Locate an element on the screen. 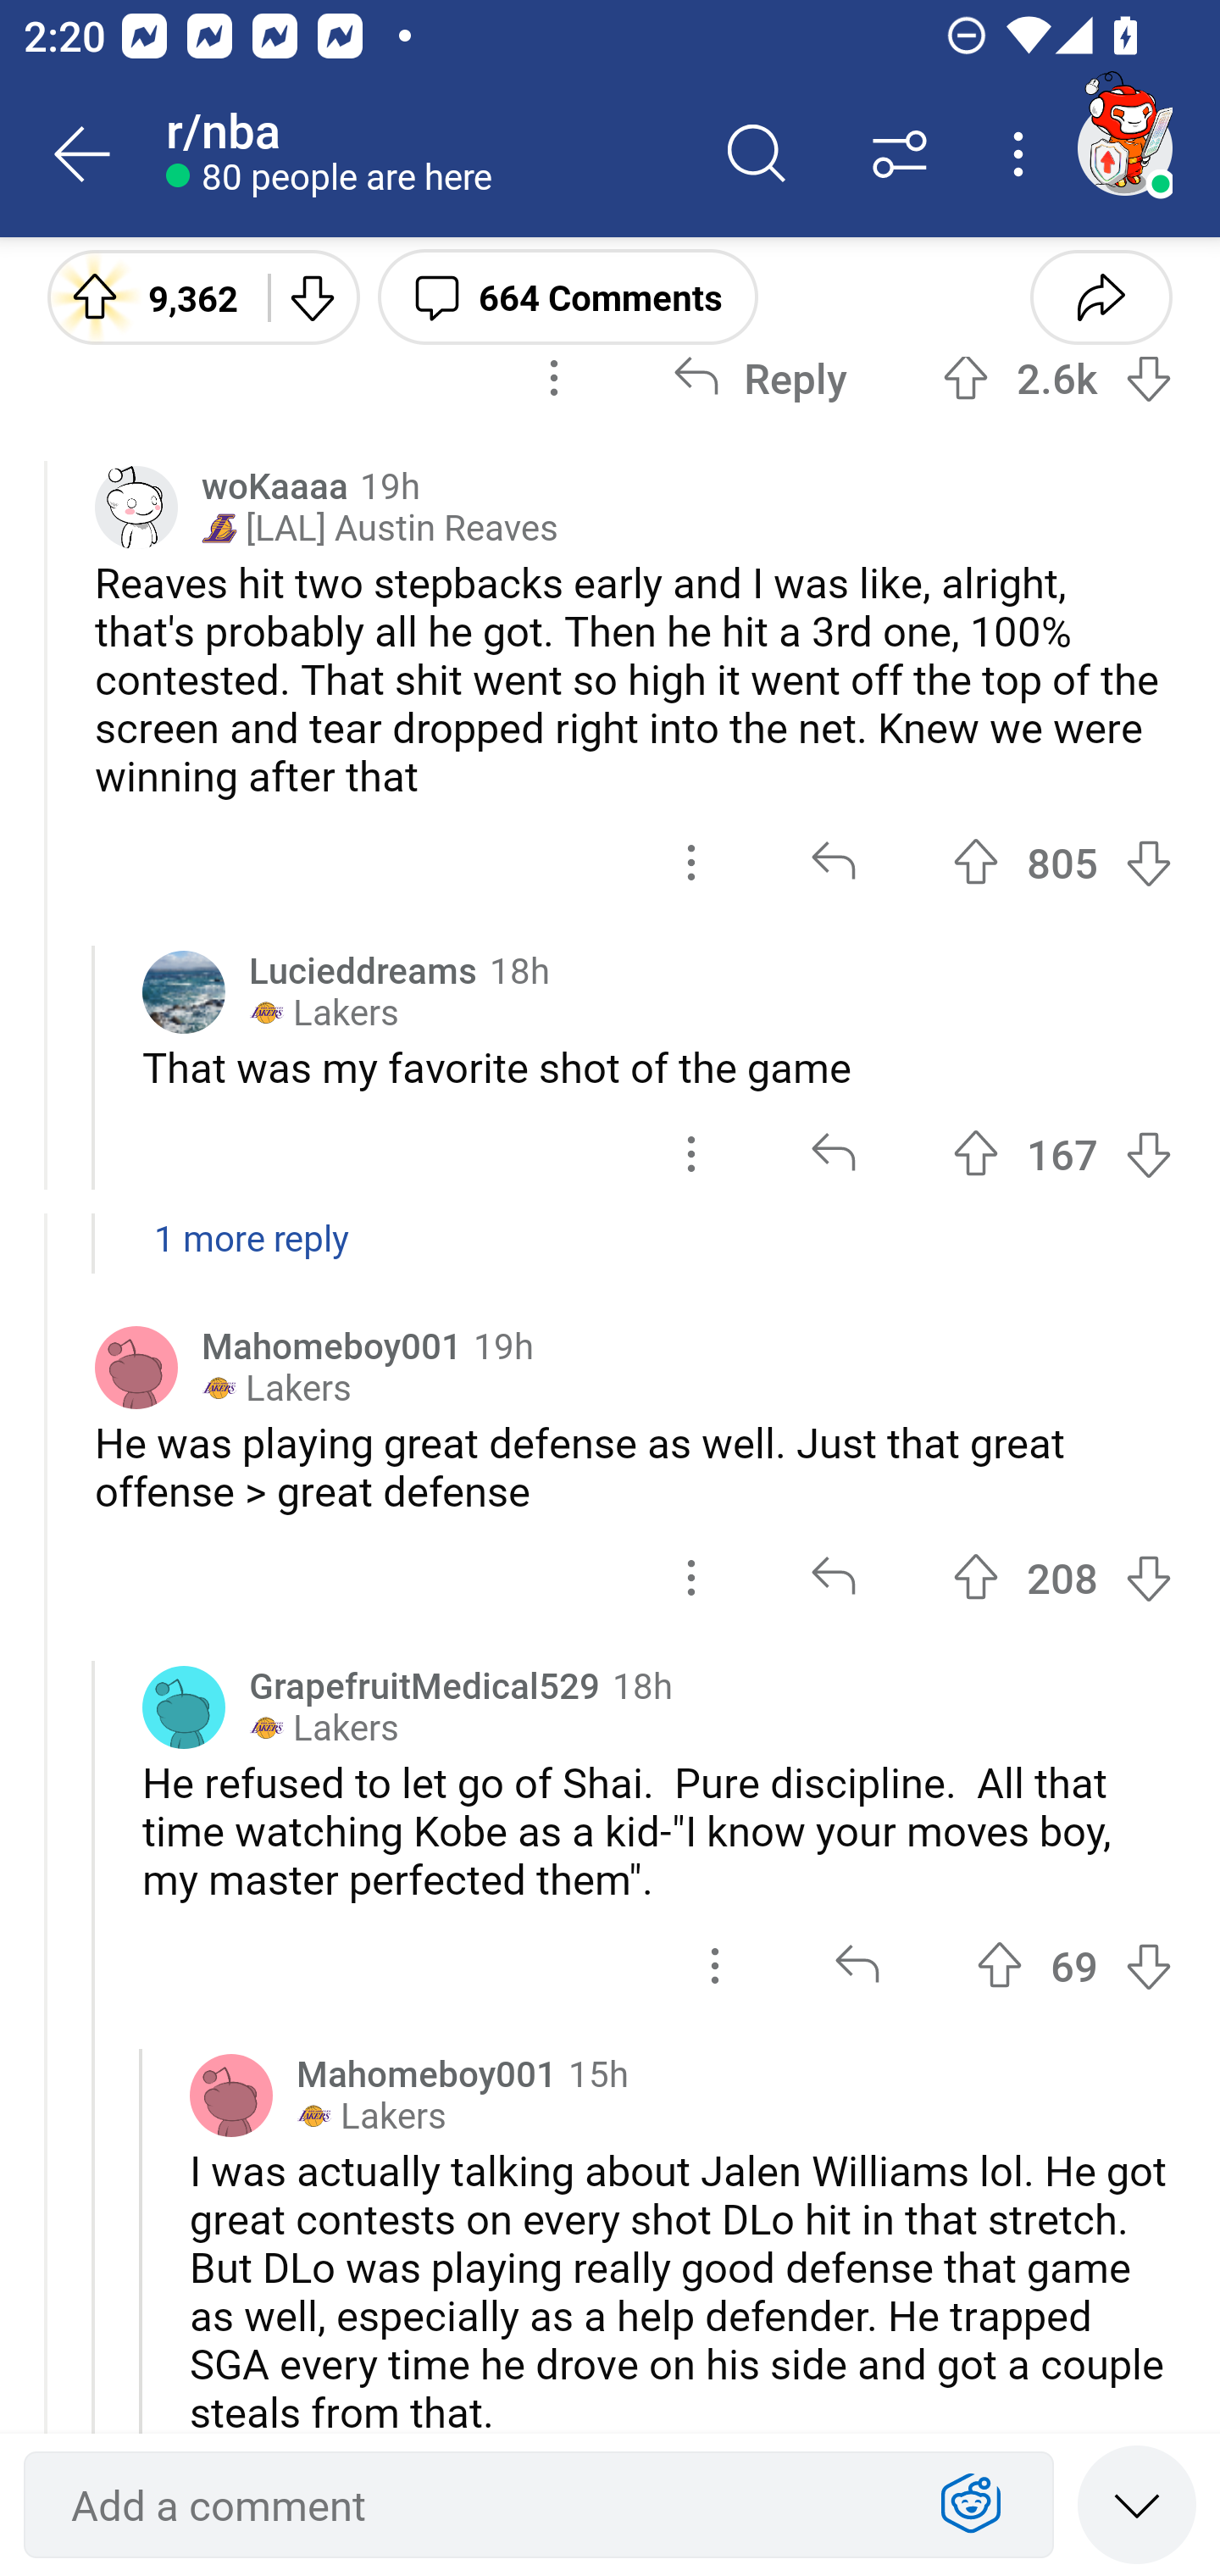 This screenshot has width=1220, height=2576. ￼ Lakers is located at coordinates (324, 1729).